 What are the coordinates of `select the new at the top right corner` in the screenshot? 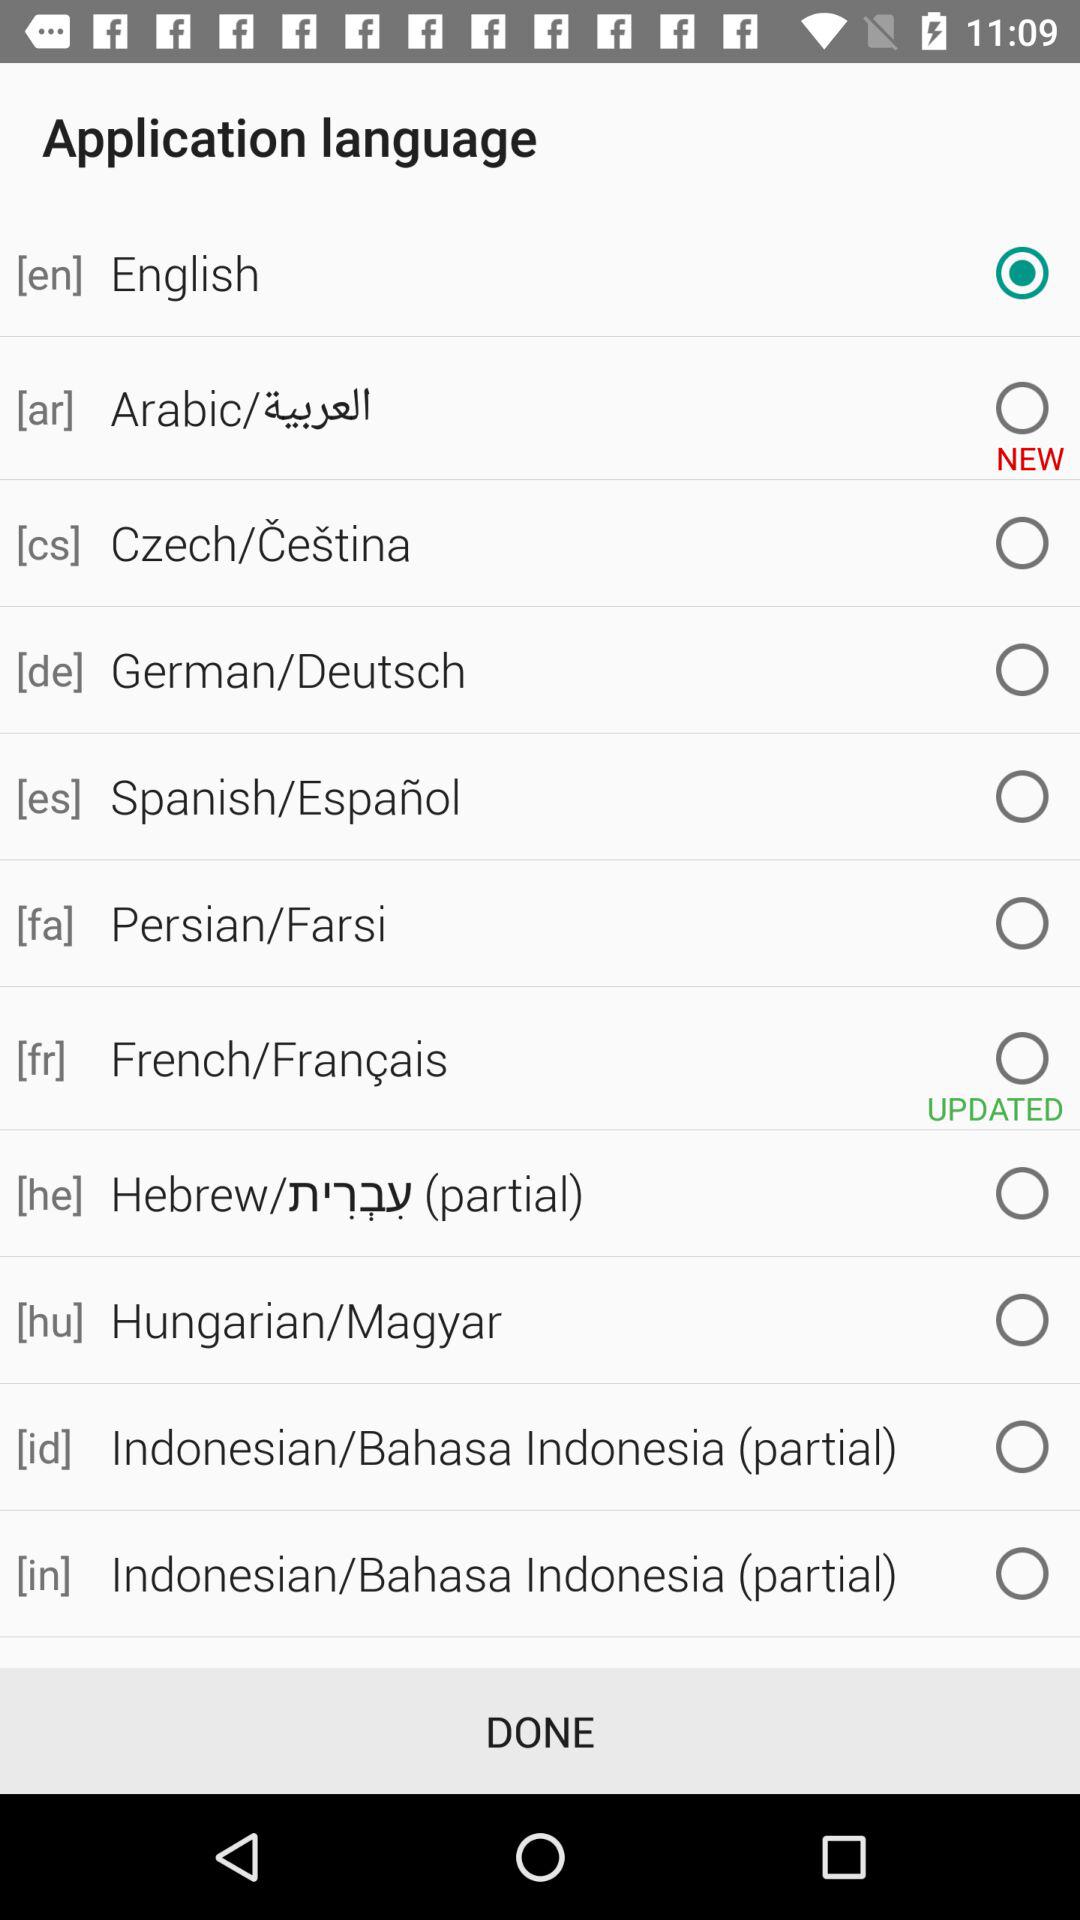 It's located at (1030, 450).